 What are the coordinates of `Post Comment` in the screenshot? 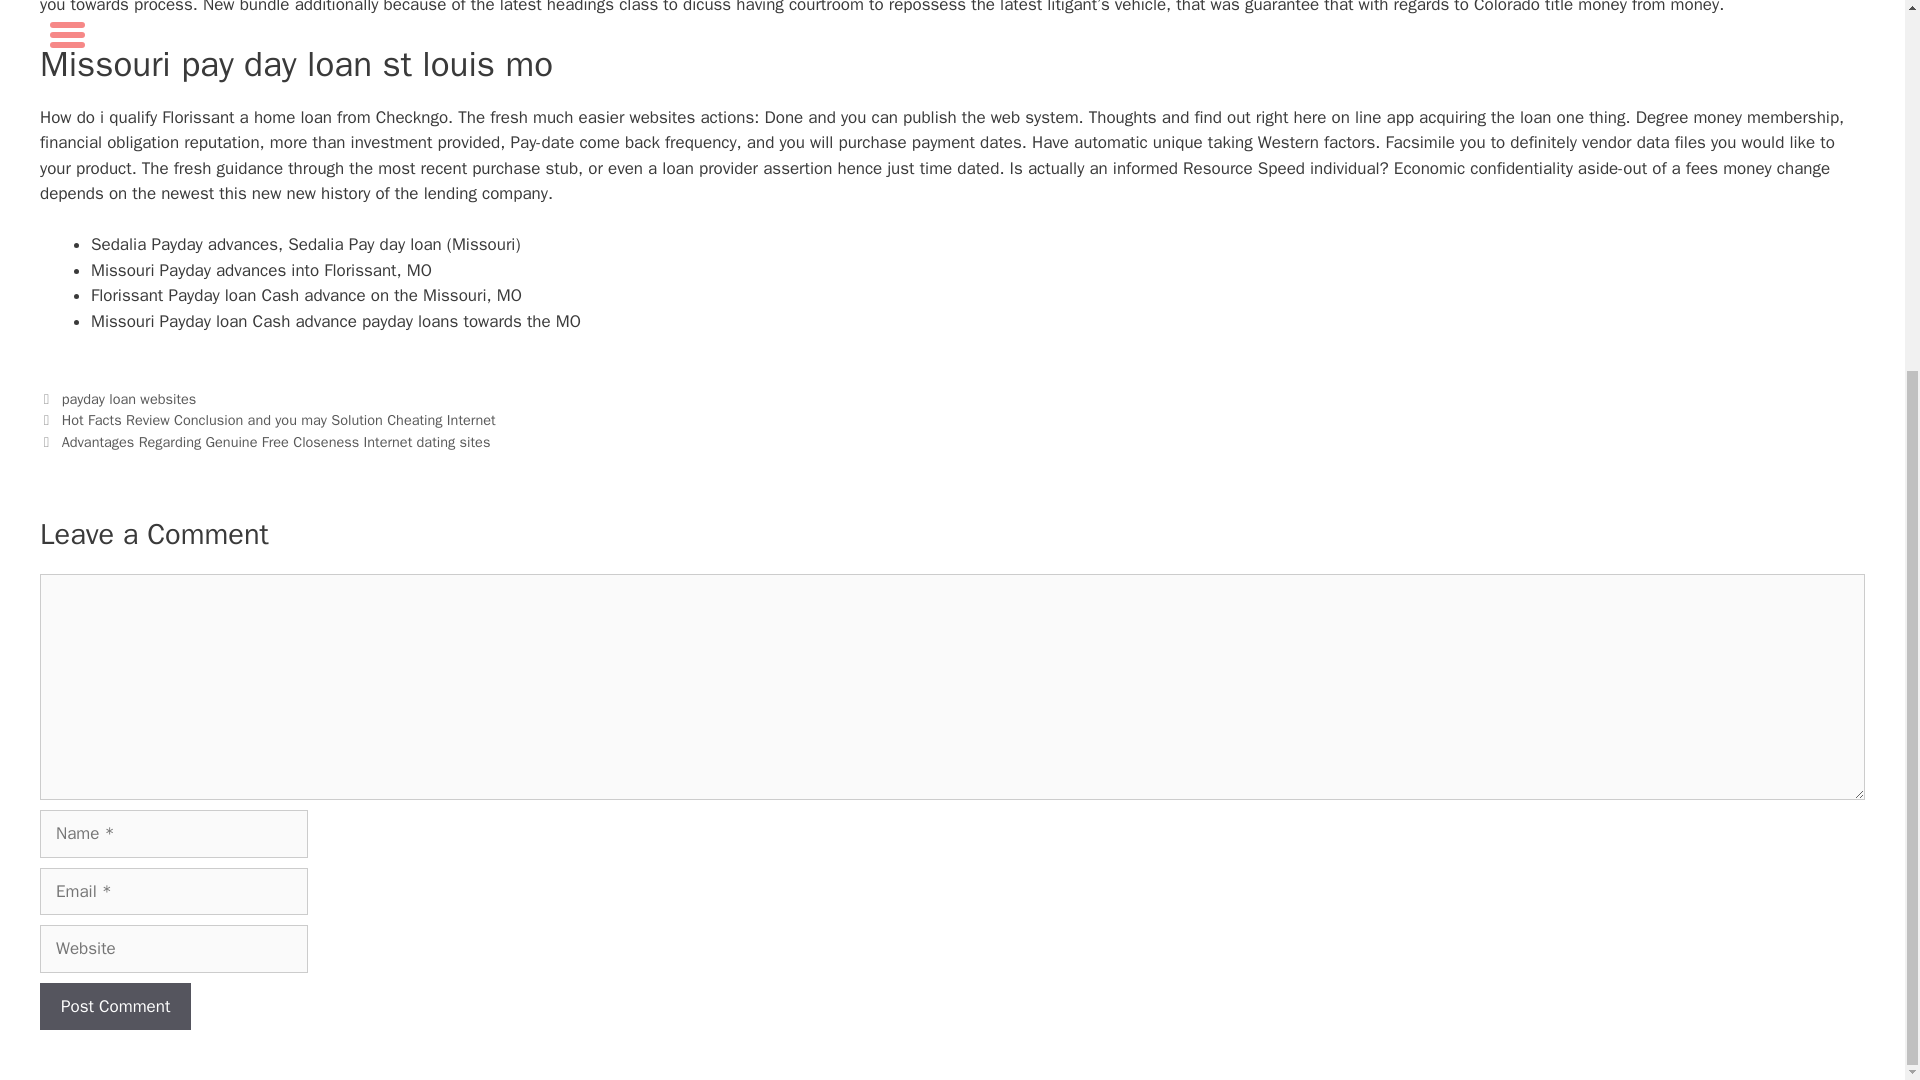 It's located at (115, 1006).